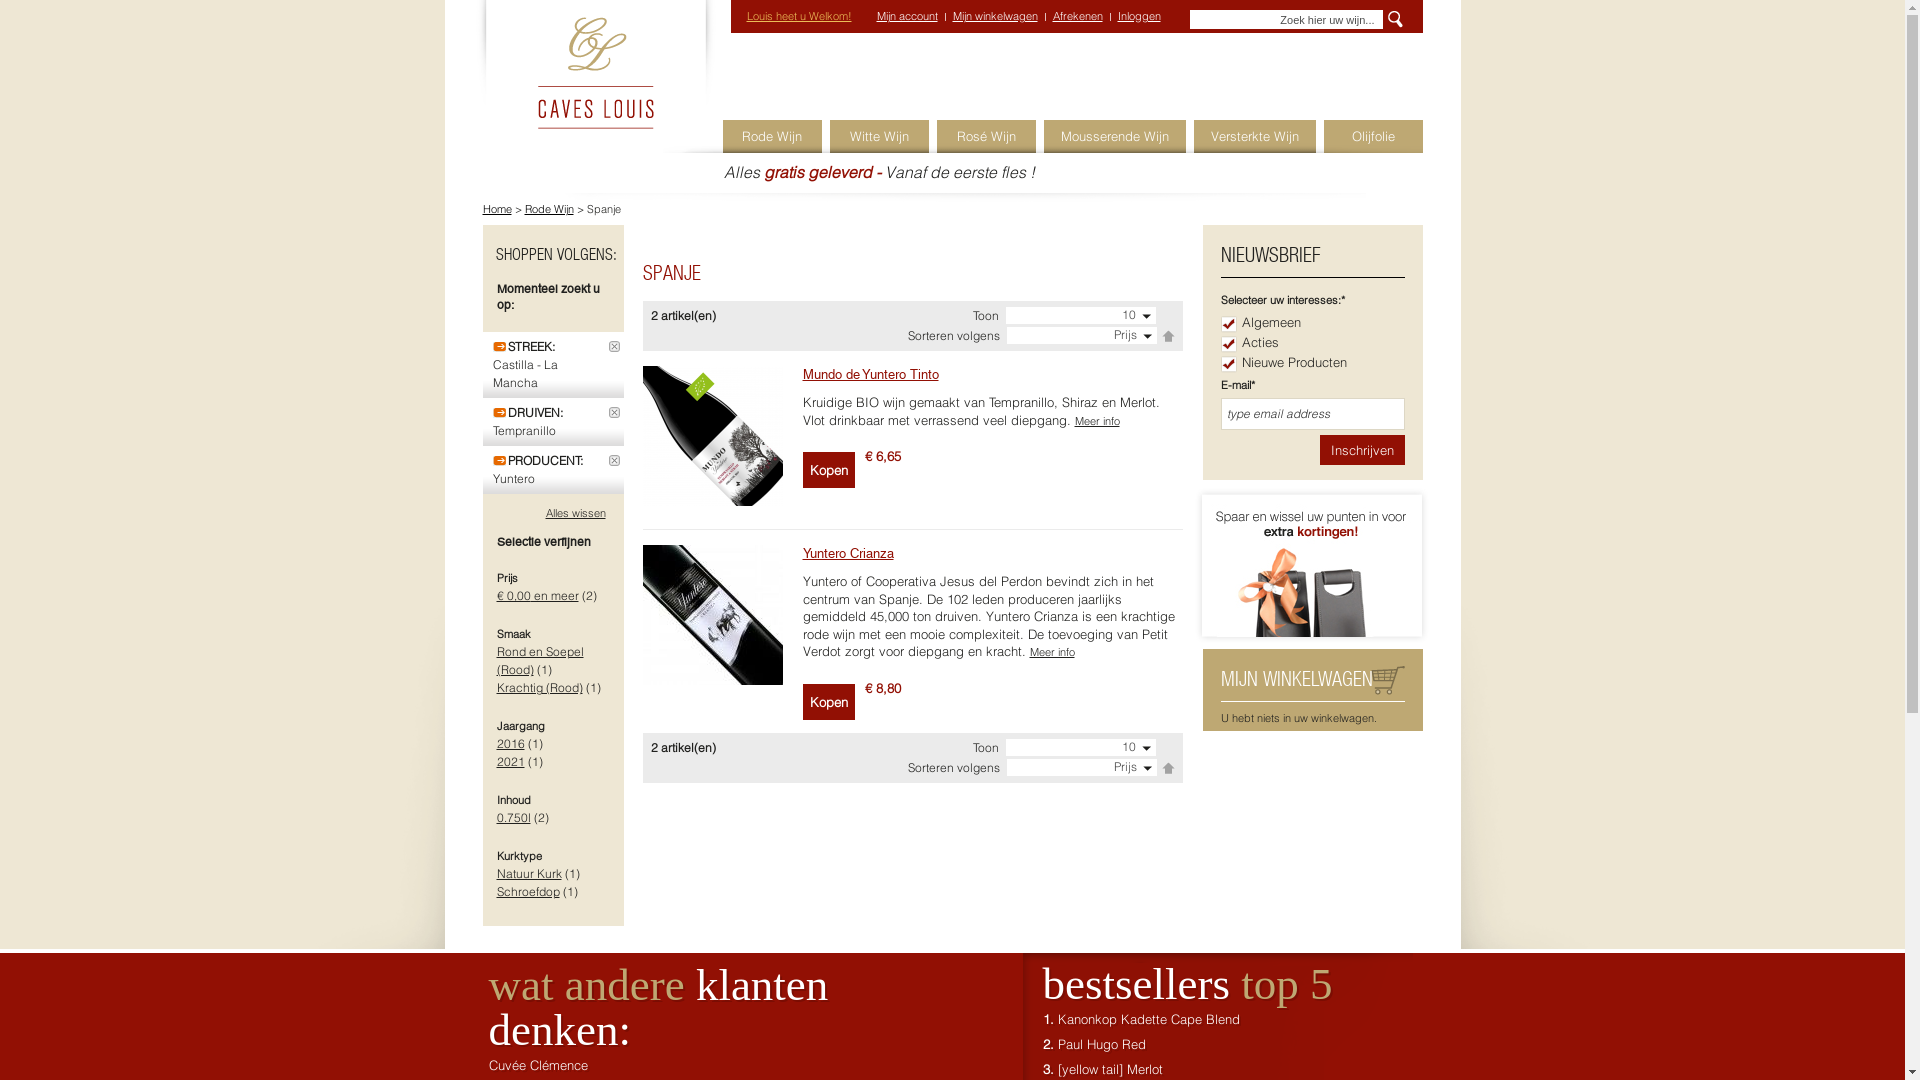 This screenshot has height=1080, width=1920. I want to click on Rond en Soepel (Rood), so click(540, 660).